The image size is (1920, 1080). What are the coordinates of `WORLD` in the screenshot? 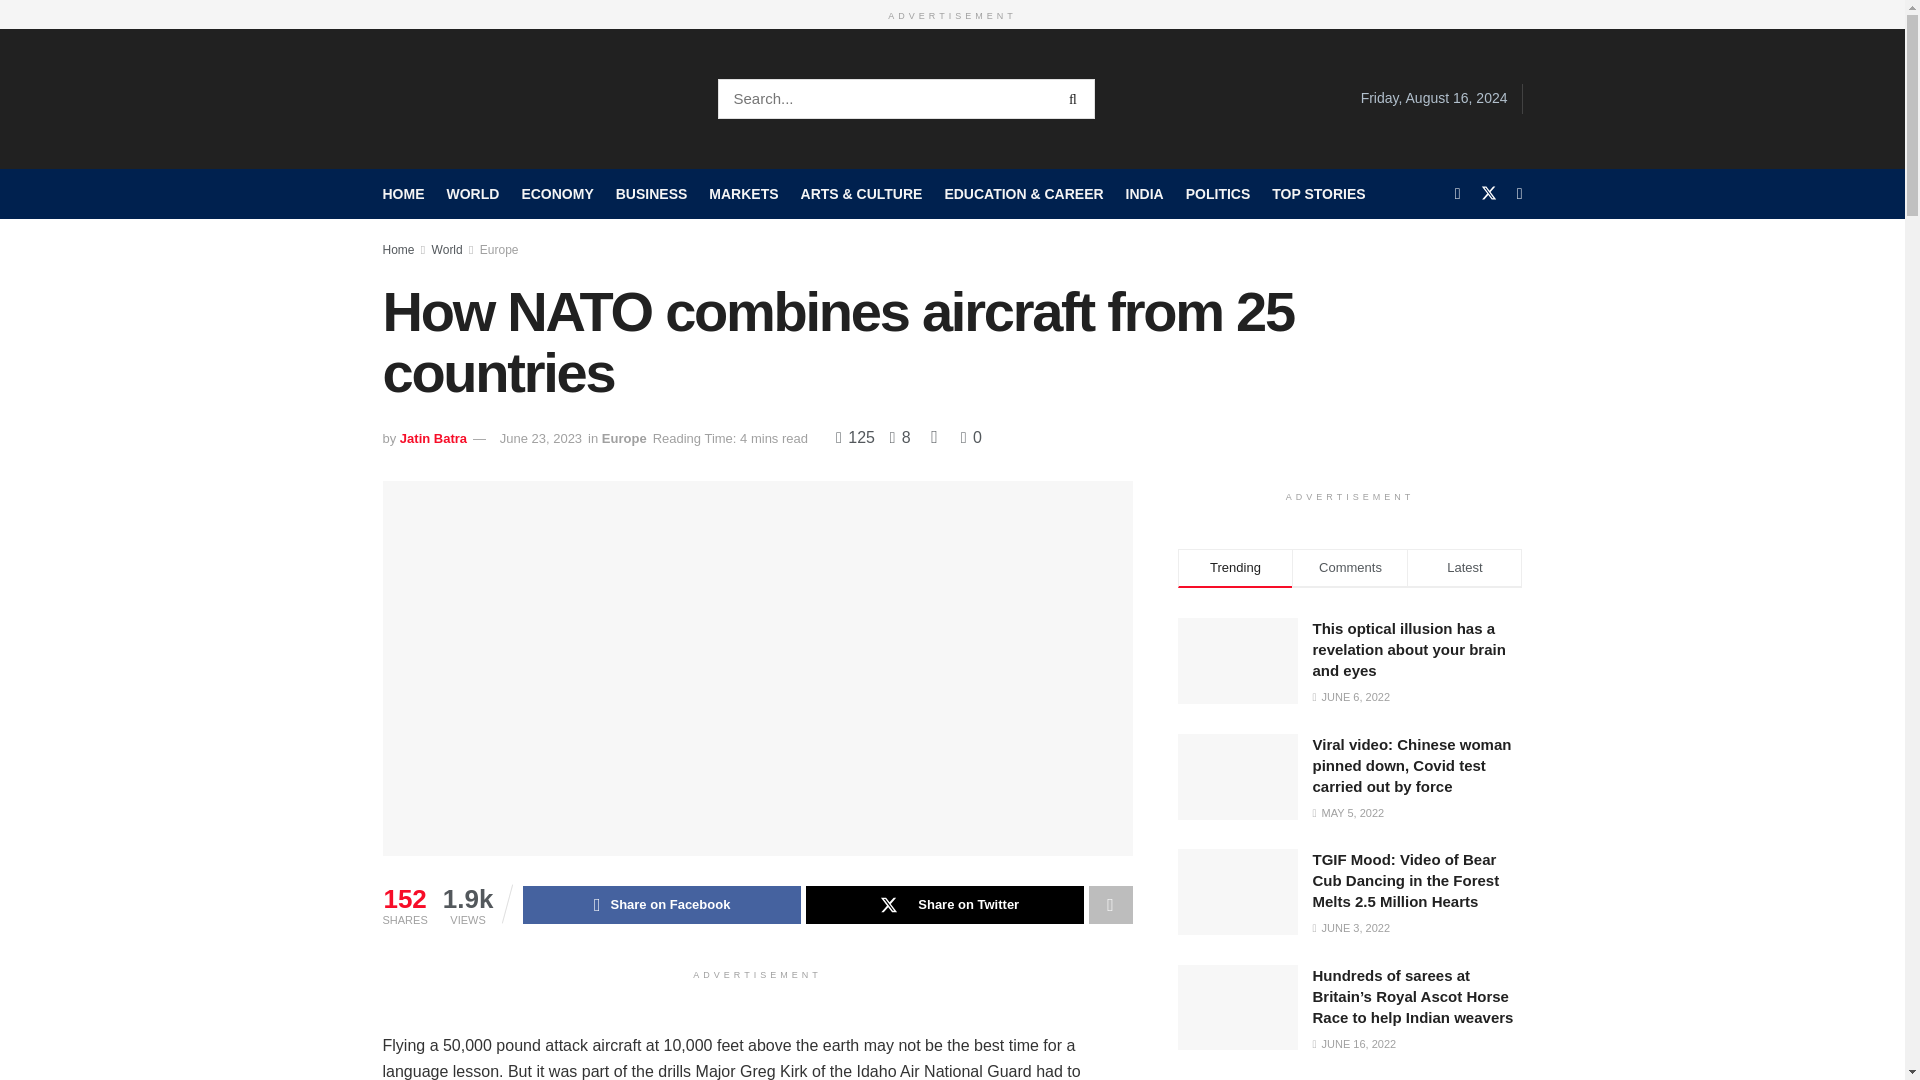 It's located at (472, 193).